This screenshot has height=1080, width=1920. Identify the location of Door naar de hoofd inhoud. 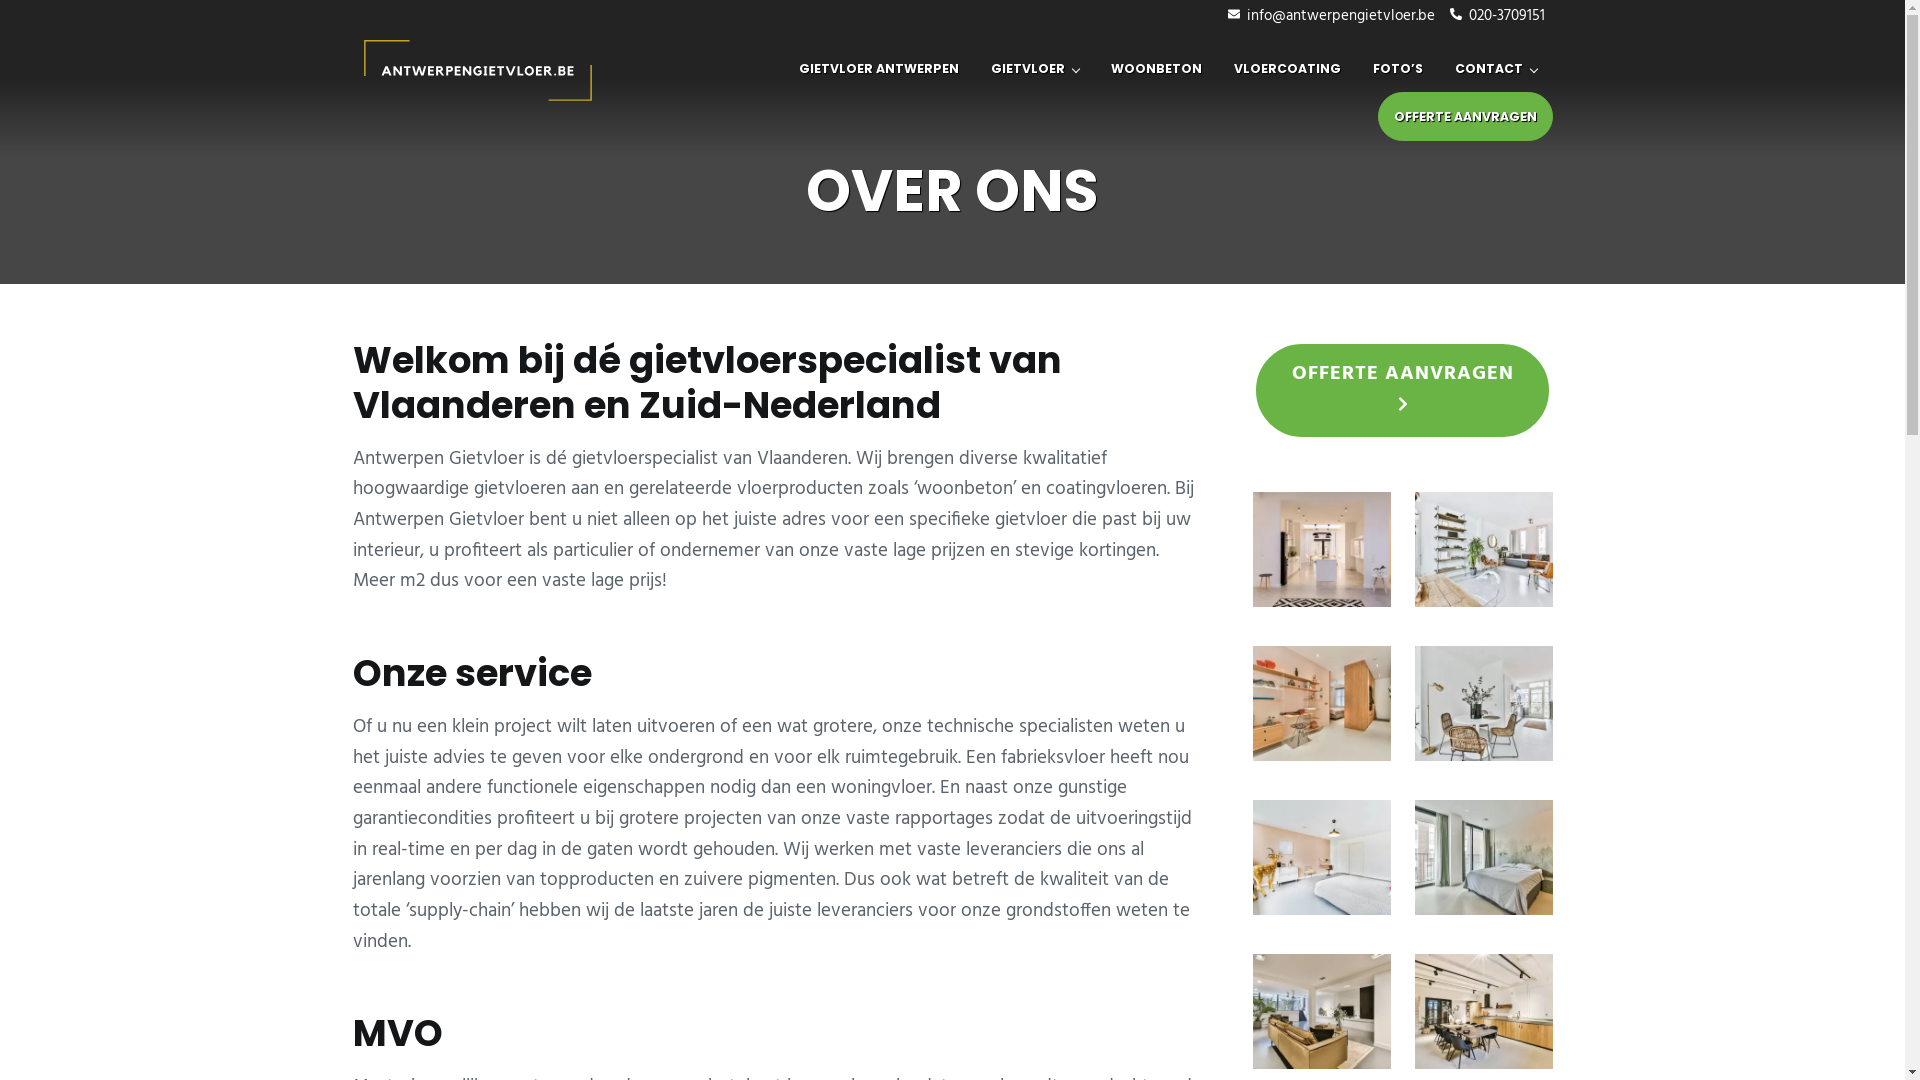
(0, 0).